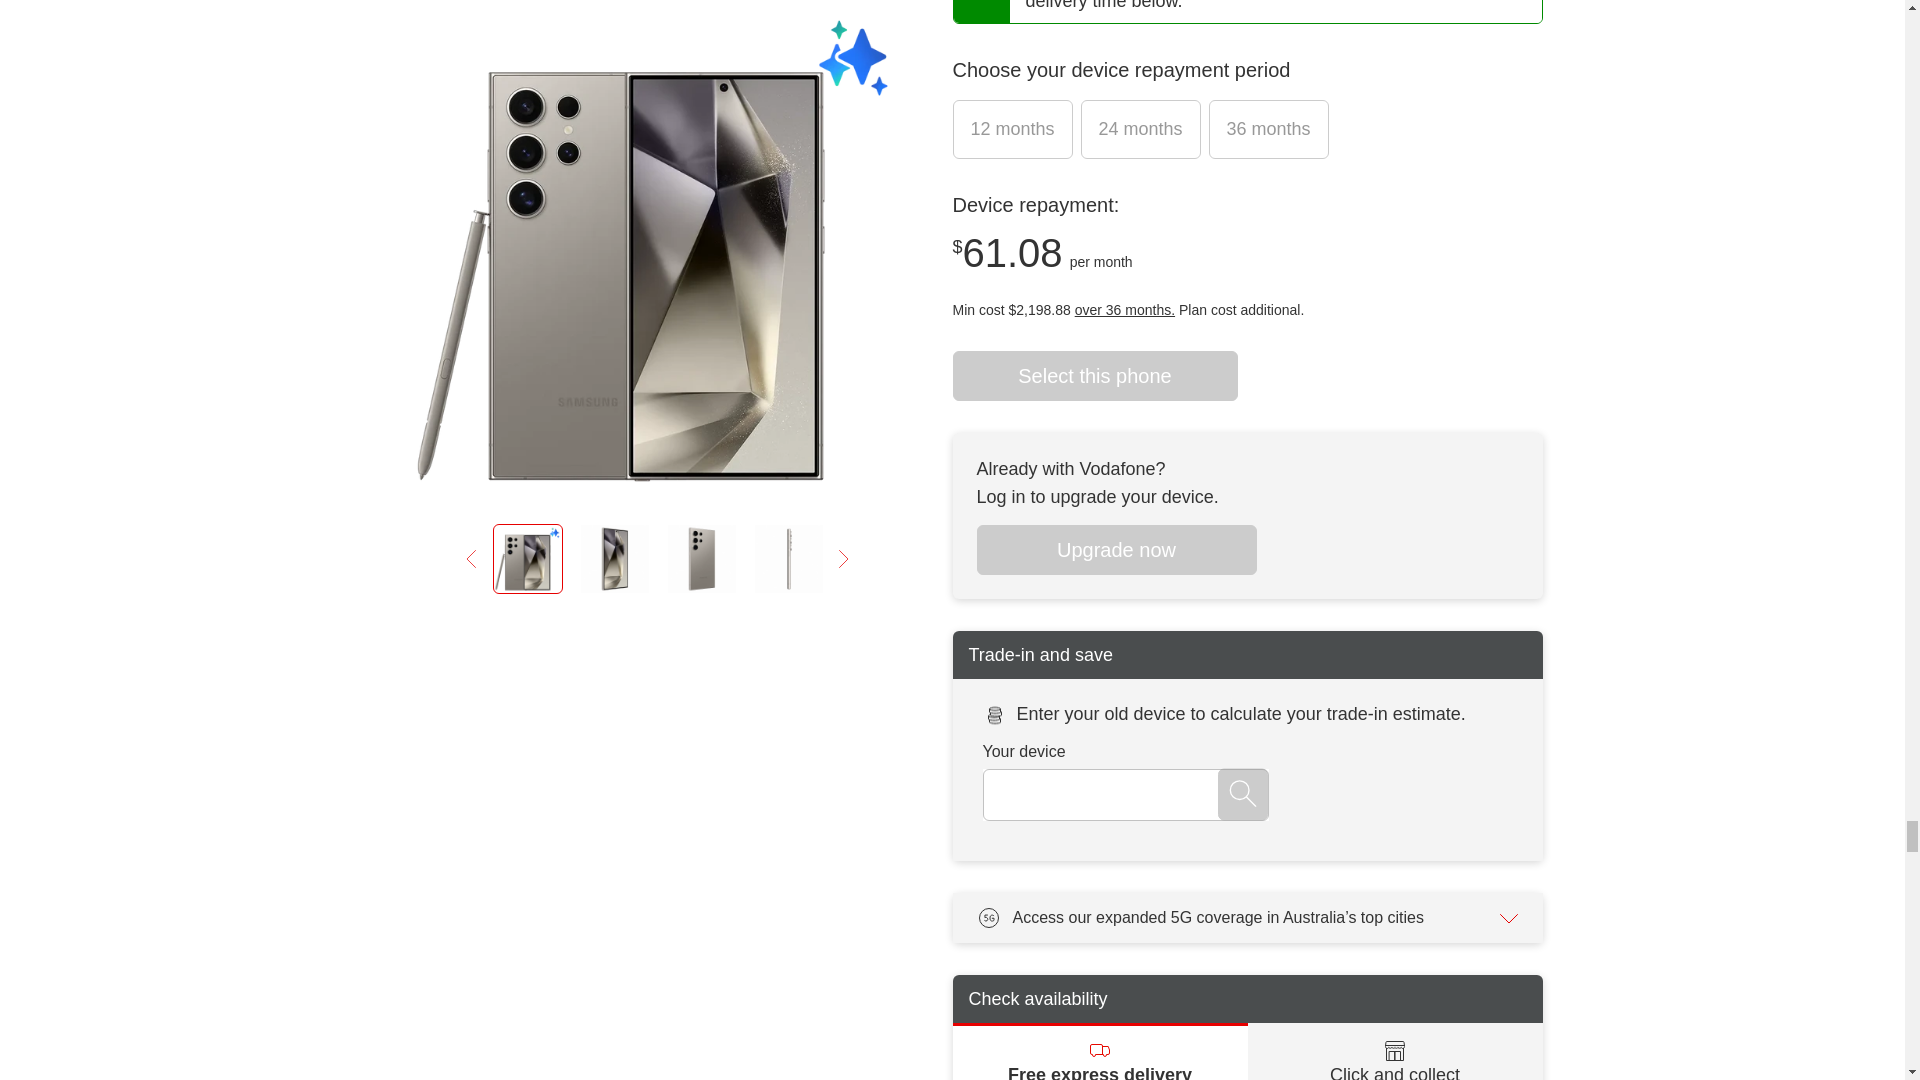  I want to click on Free express delivery, so click(1099, 1051).